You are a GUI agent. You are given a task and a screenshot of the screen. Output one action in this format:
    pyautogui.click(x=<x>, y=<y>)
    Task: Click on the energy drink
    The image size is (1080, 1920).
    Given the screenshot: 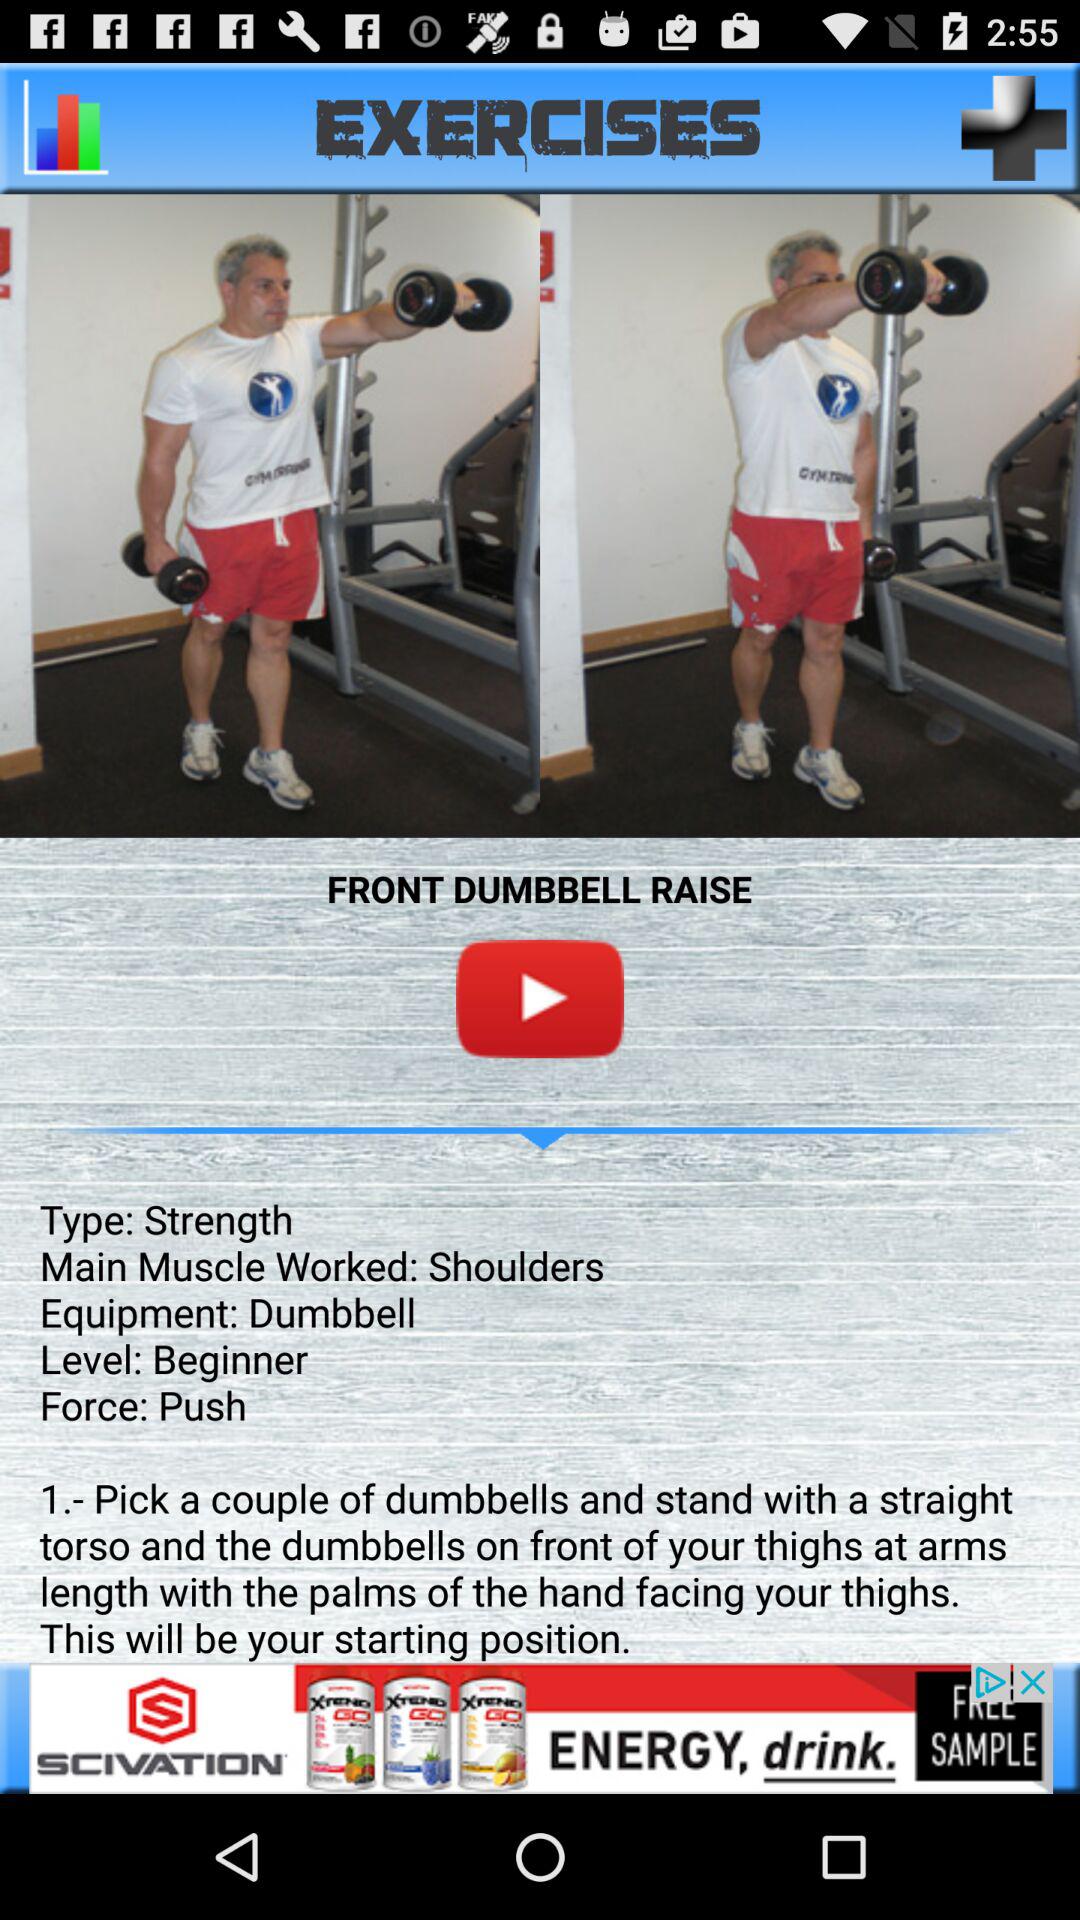 What is the action you would take?
    pyautogui.click(x=540, y=1728)
    